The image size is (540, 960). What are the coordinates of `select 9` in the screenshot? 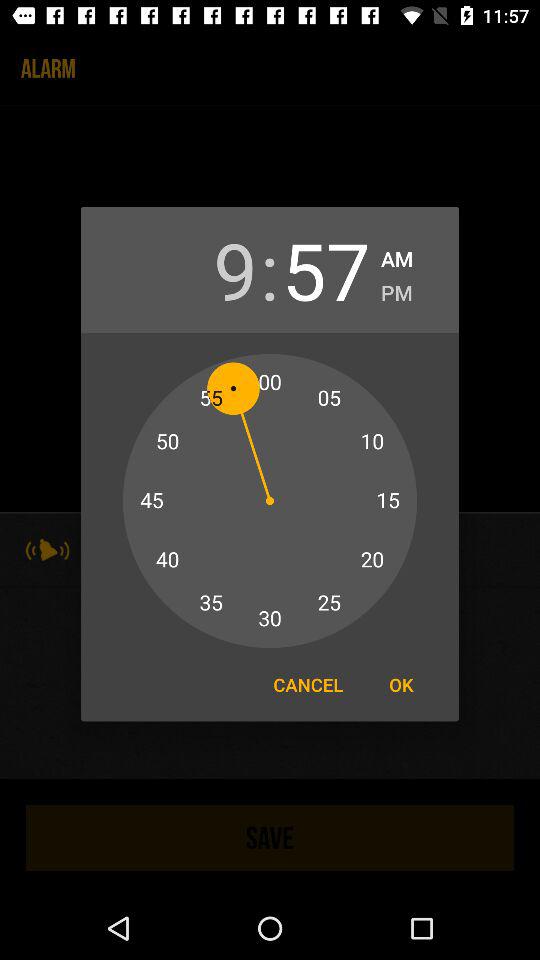 It's located at (213, 270).